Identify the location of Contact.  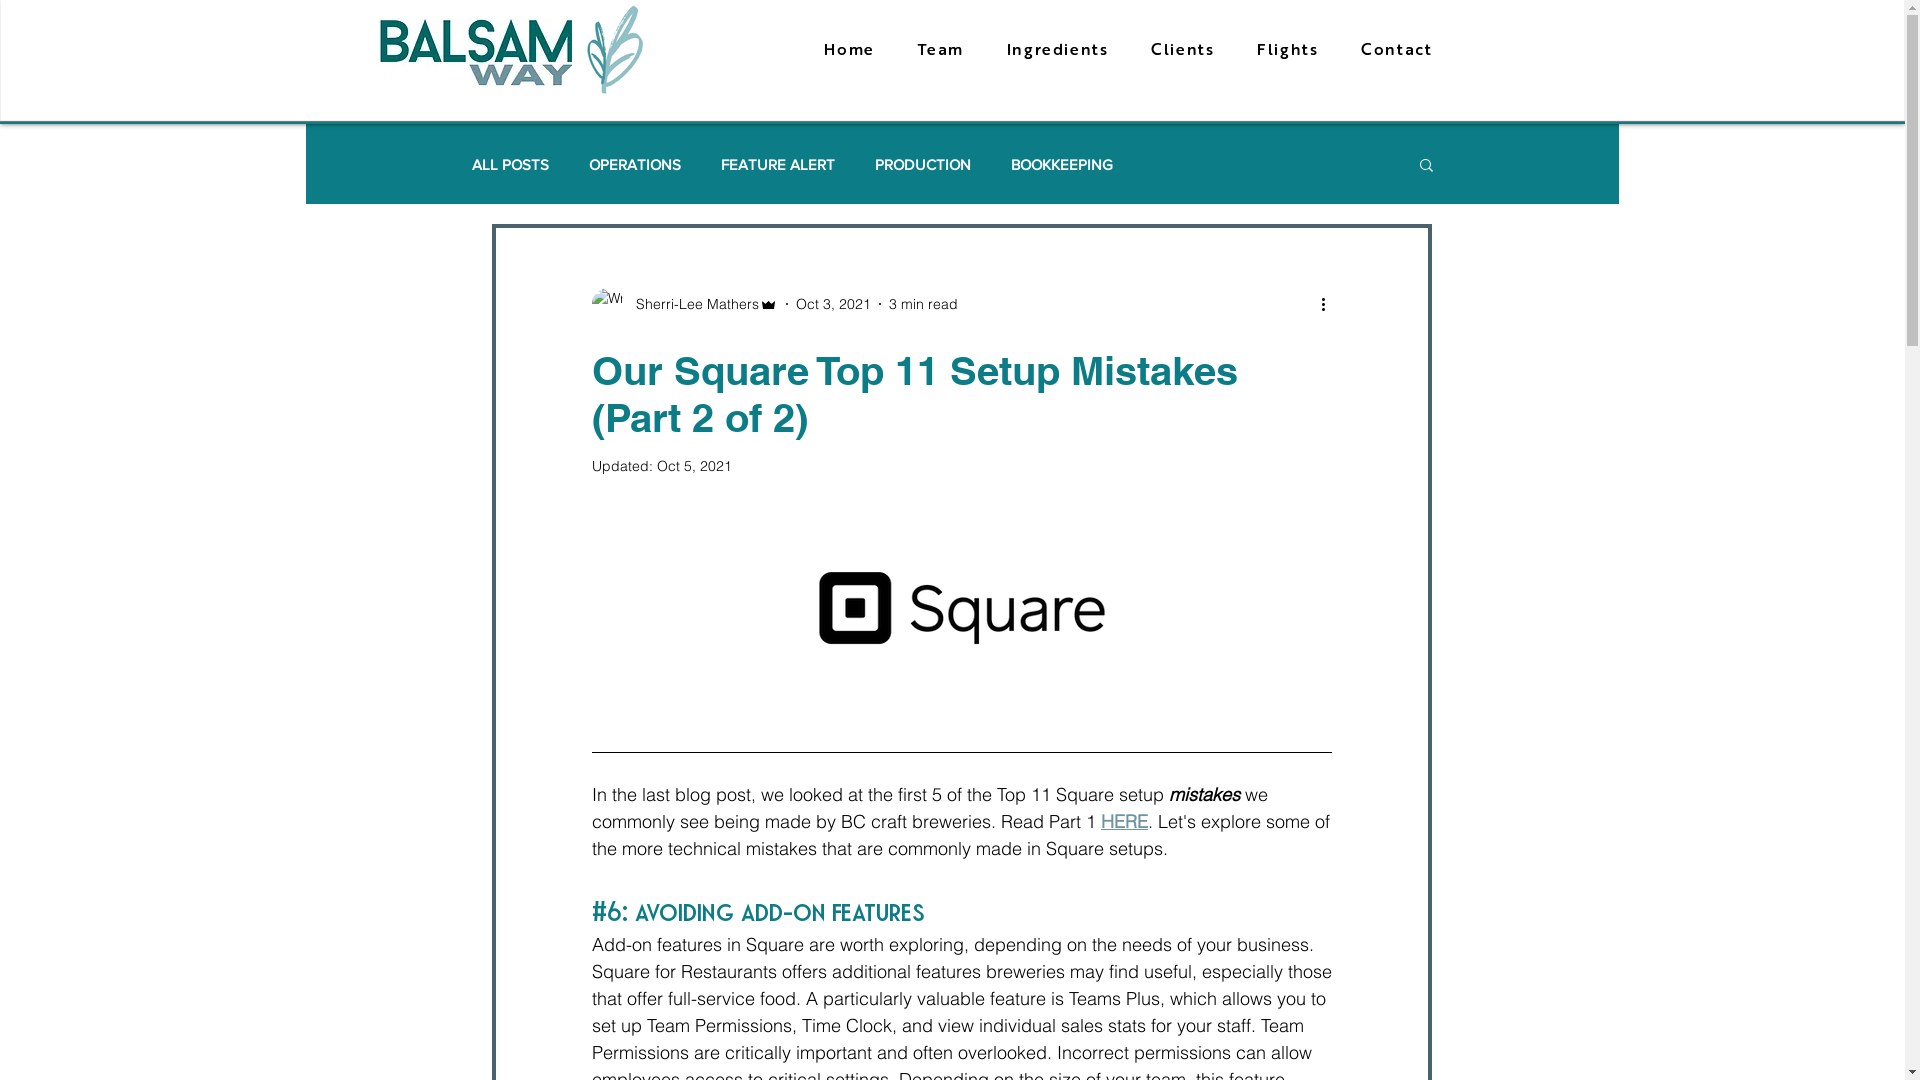
(1395, 52).